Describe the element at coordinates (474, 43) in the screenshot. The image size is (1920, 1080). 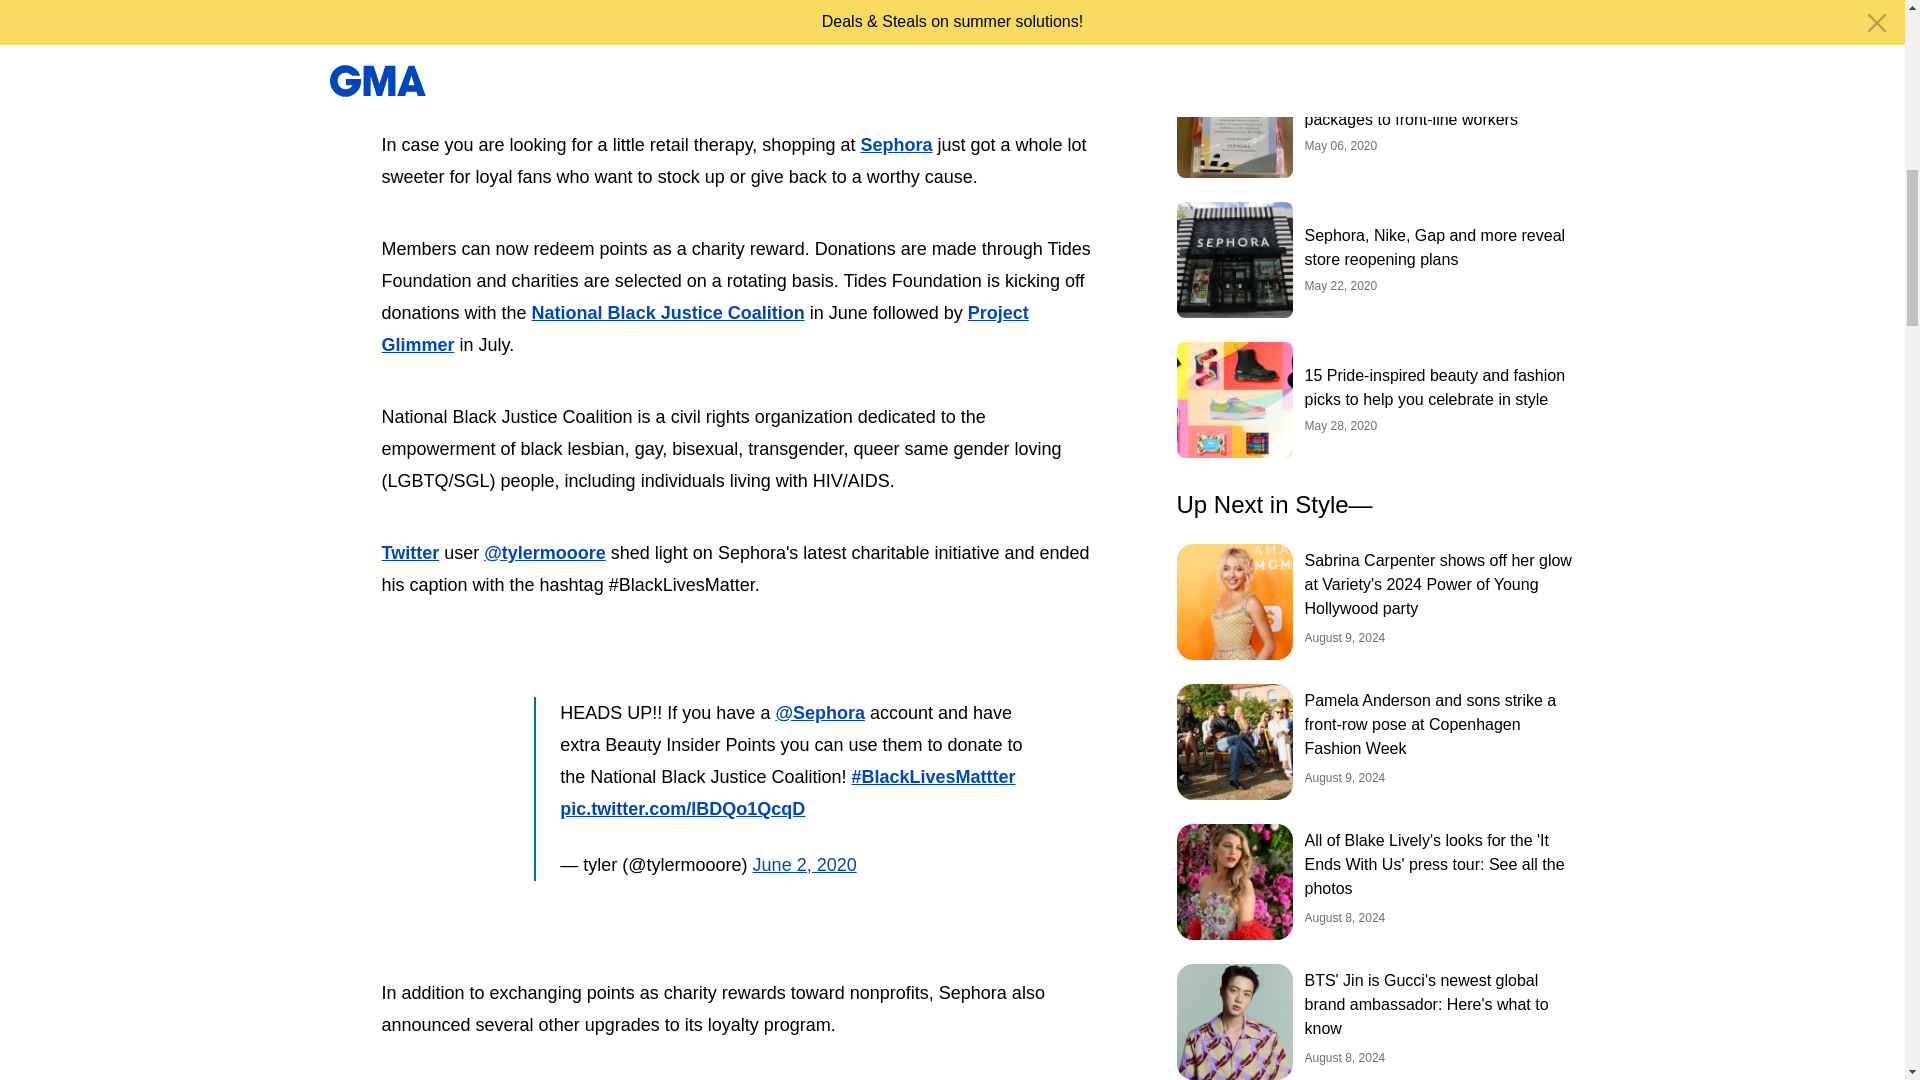
I see `Zoe Moore` at that location.